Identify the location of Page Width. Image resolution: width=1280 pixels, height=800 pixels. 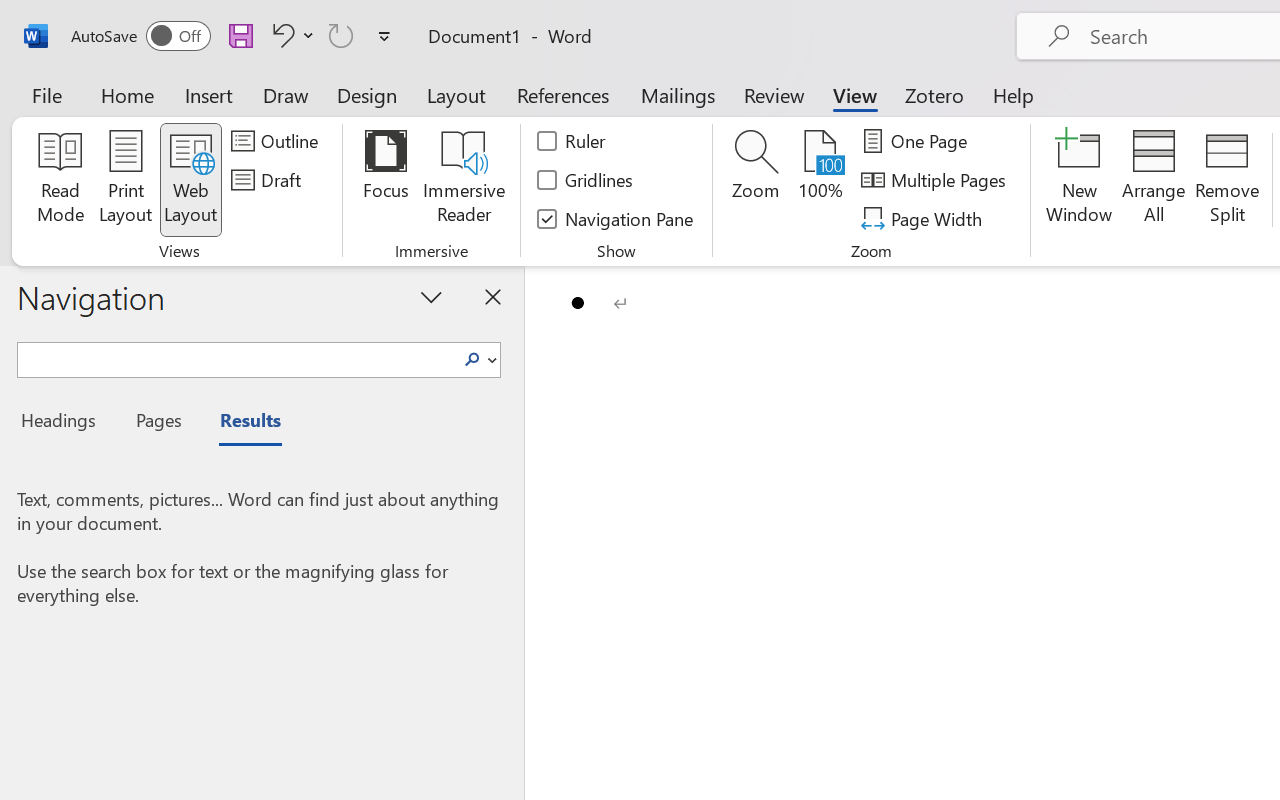
(924, 218).